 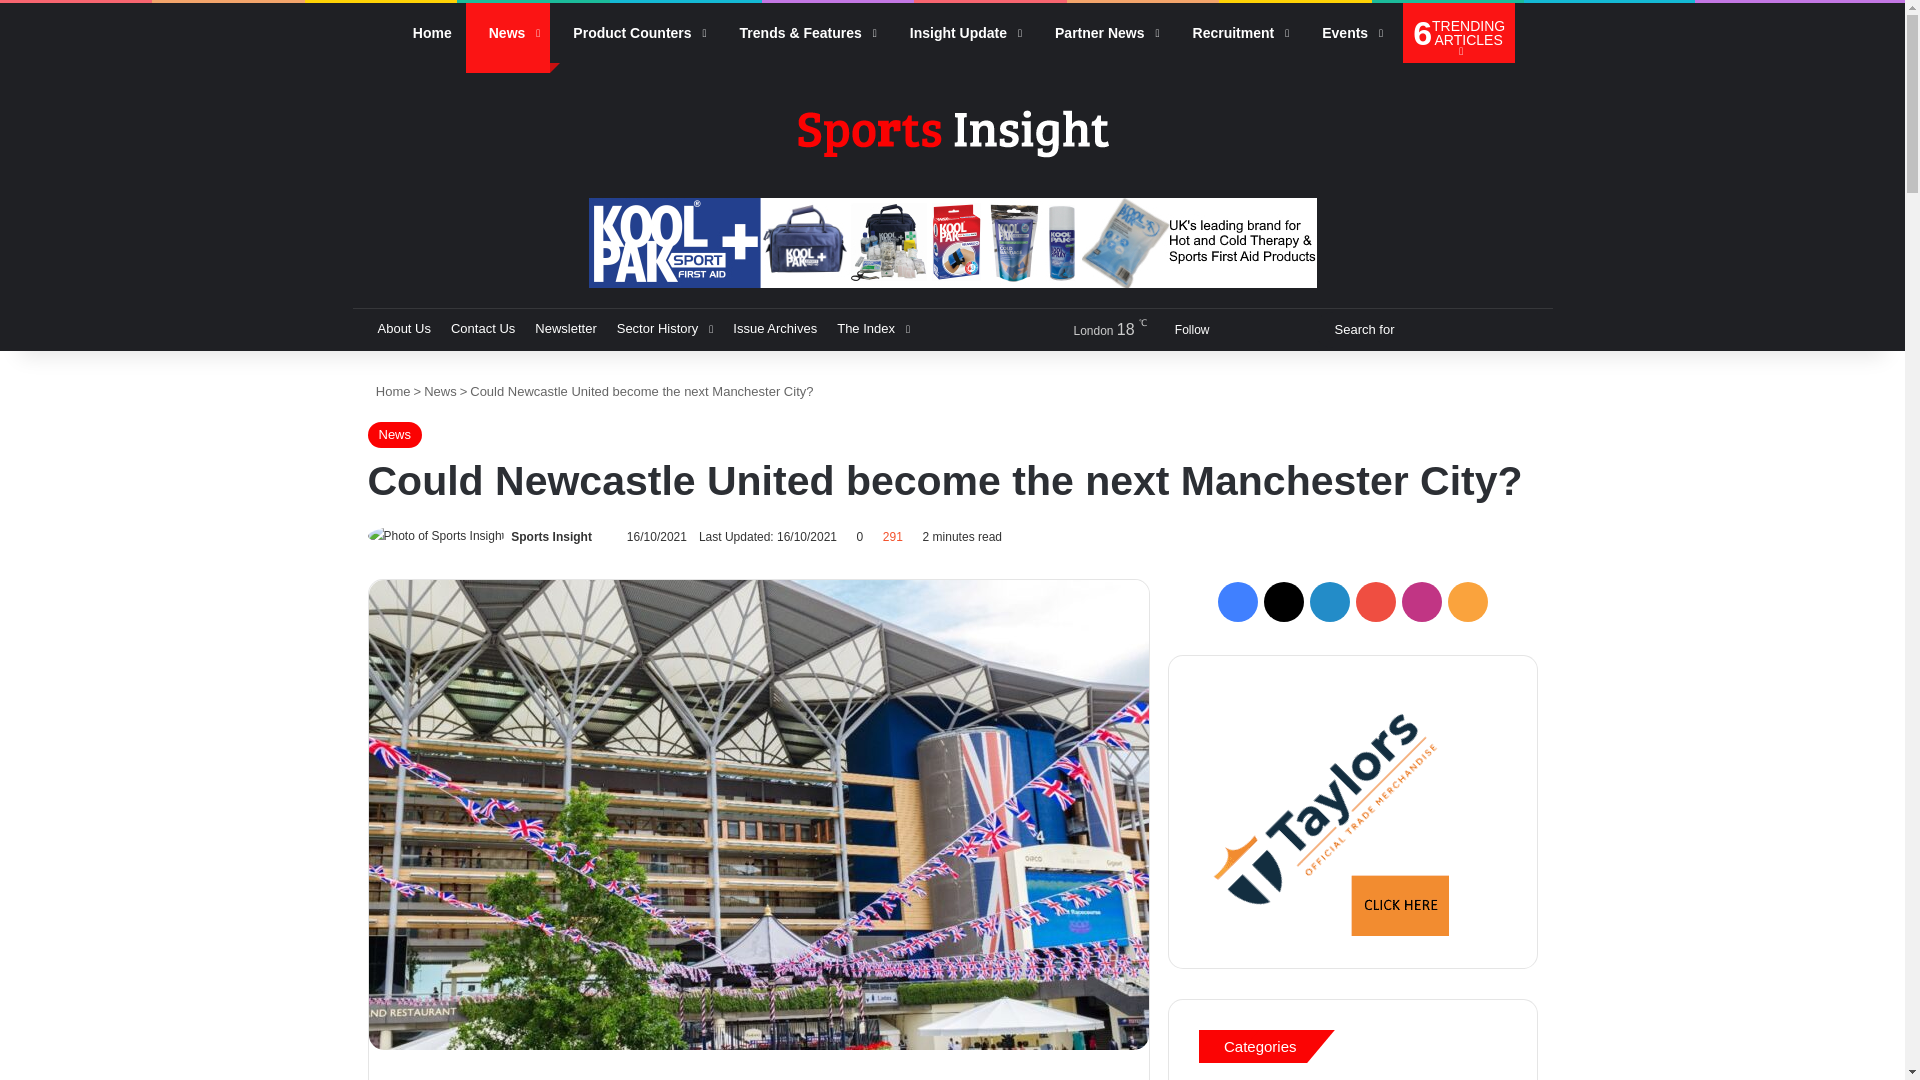 What do you see at coordinates (1346, 32) in the screenshot?
I see `Events` at bounding box center [1346, 32].